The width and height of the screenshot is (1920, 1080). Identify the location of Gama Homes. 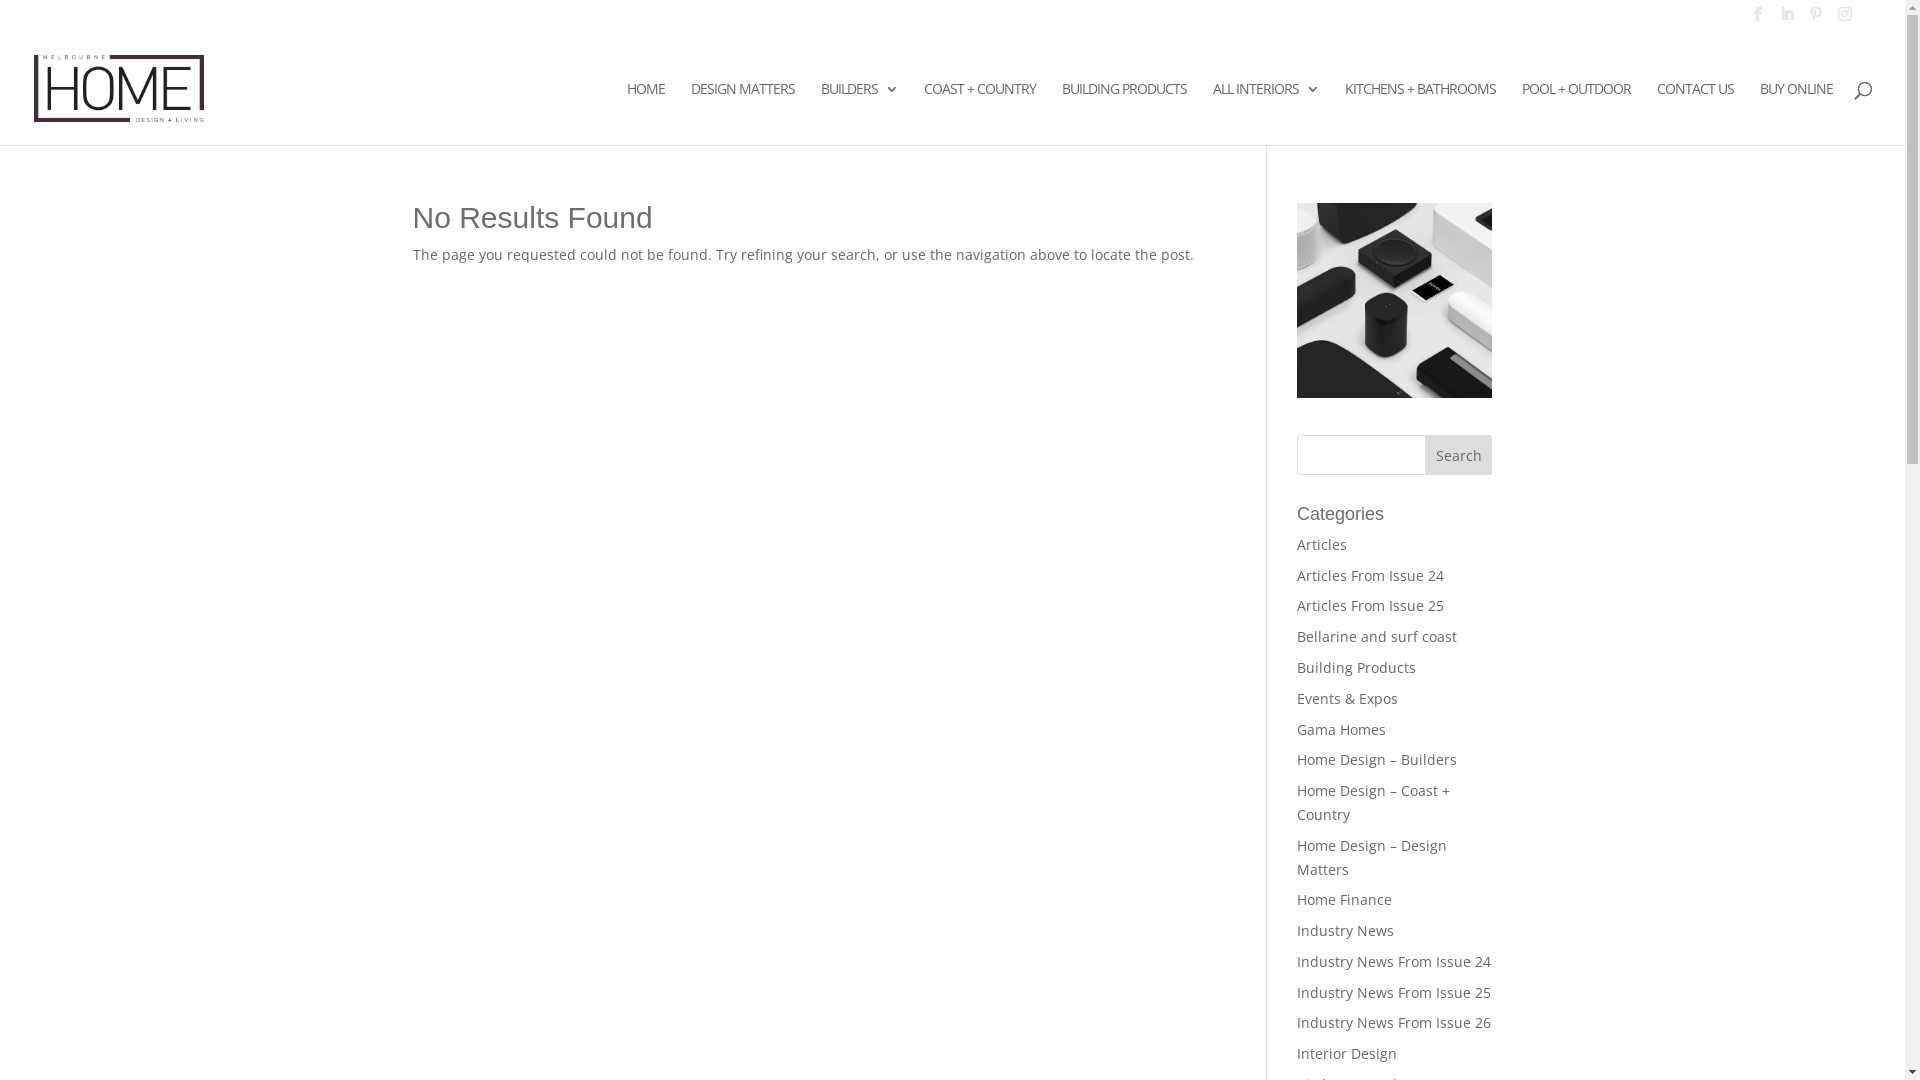
(1342, 730).